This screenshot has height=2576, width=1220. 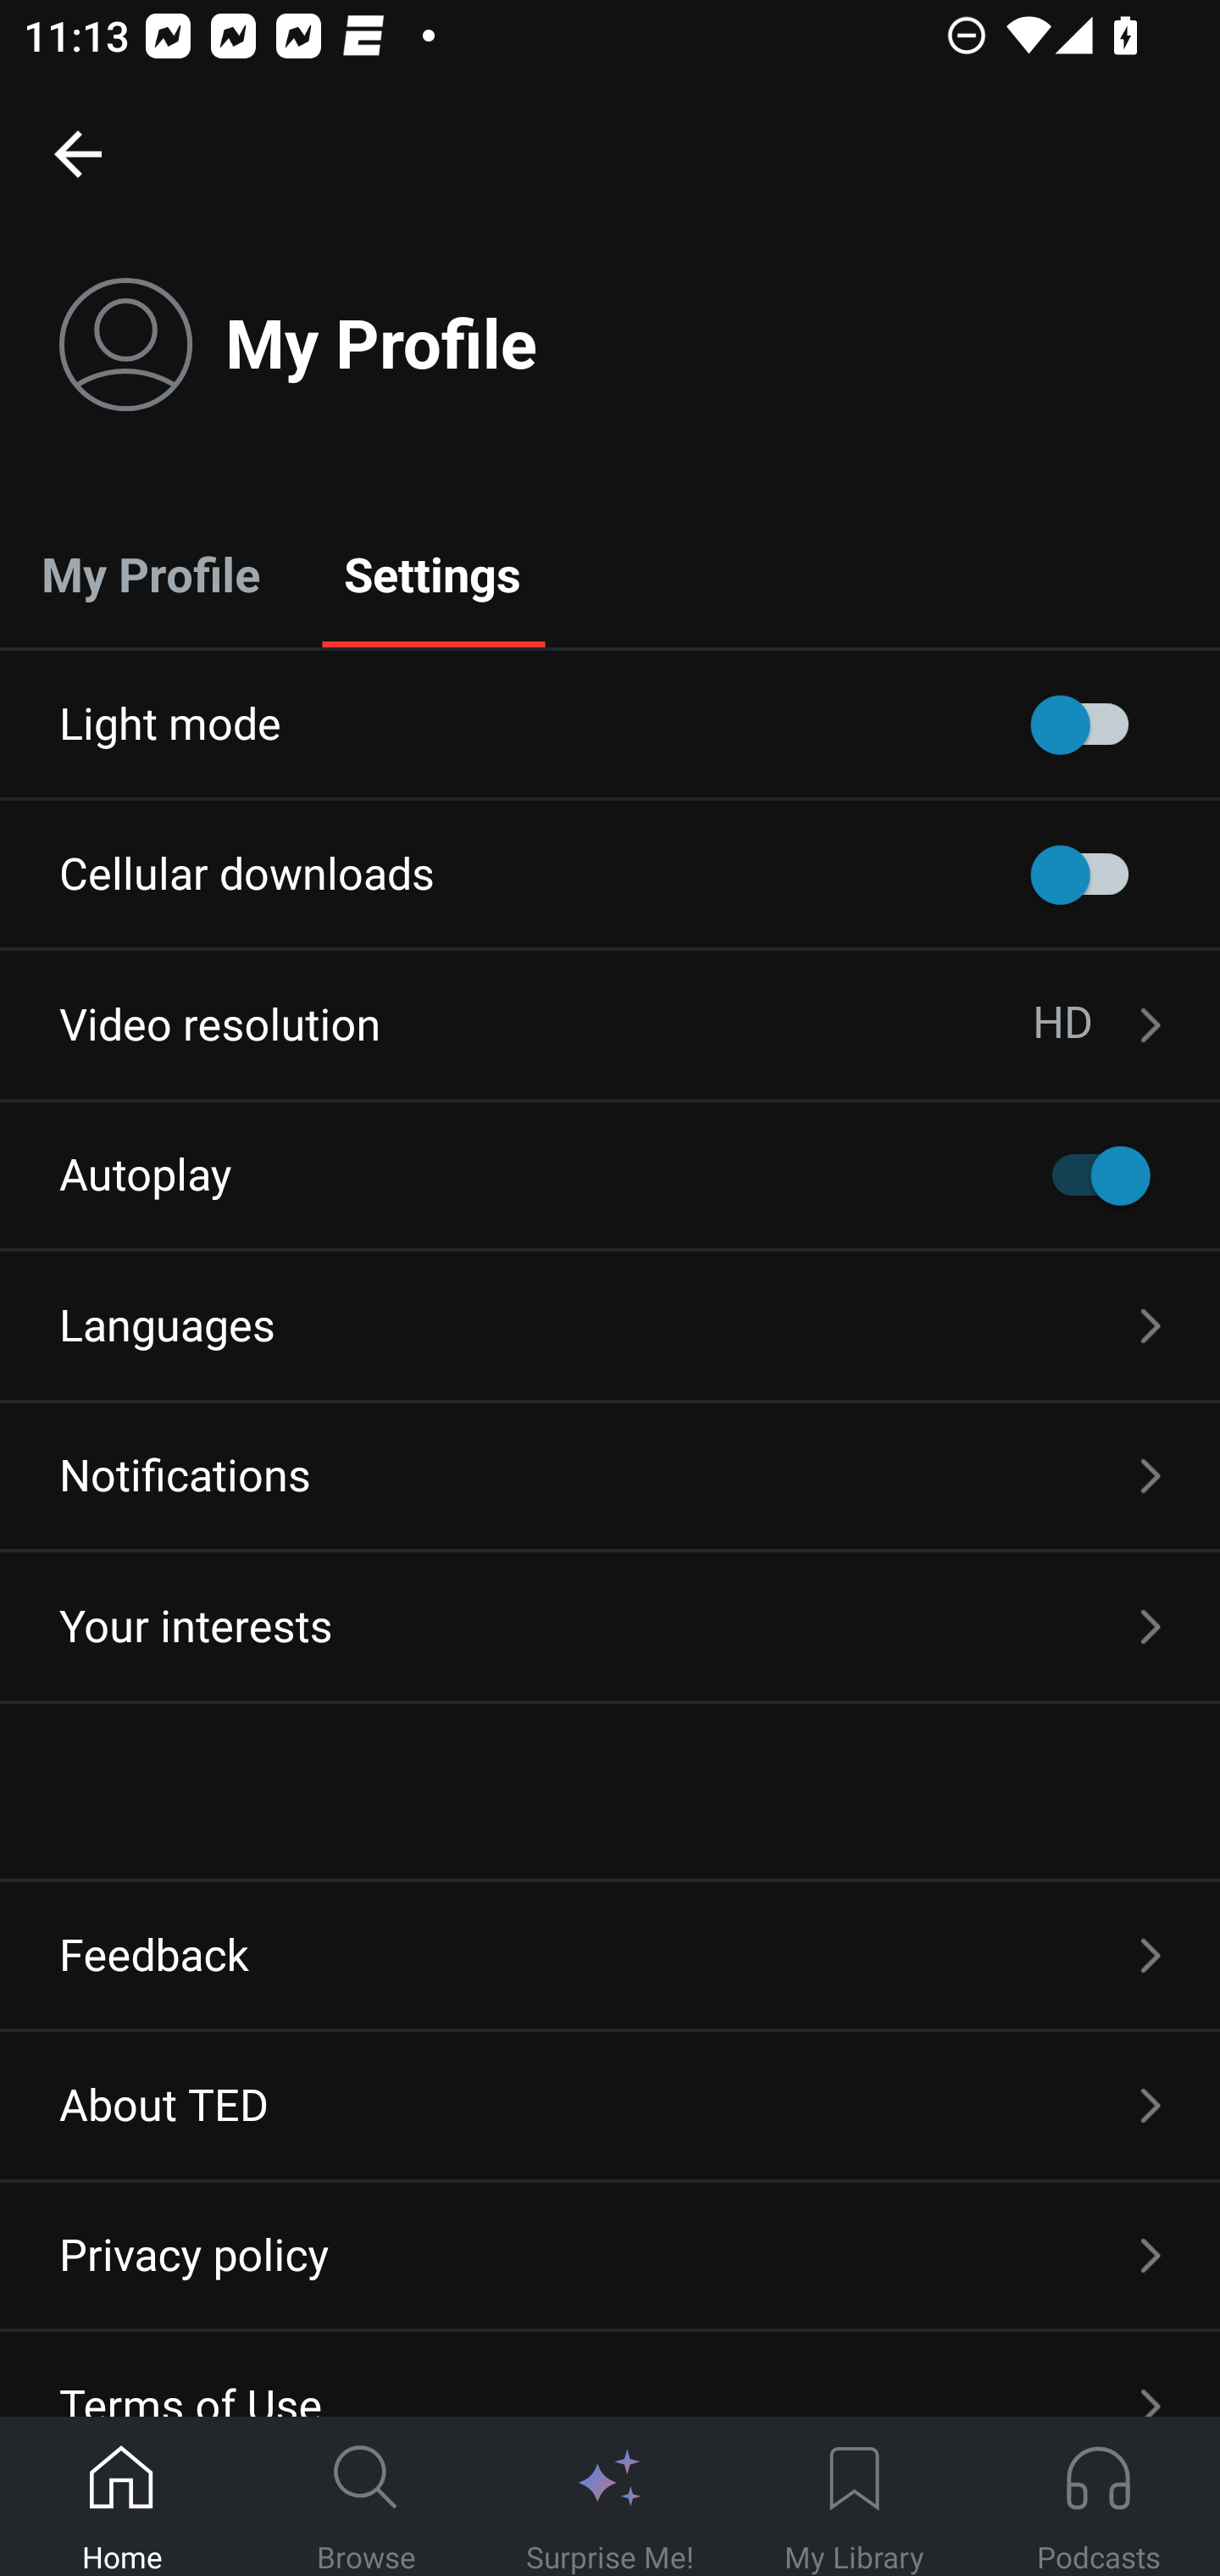 What do you see at coordinates (610, 2105) in the screenshot?
I see `About TED` at bounding box center [610, 2105].